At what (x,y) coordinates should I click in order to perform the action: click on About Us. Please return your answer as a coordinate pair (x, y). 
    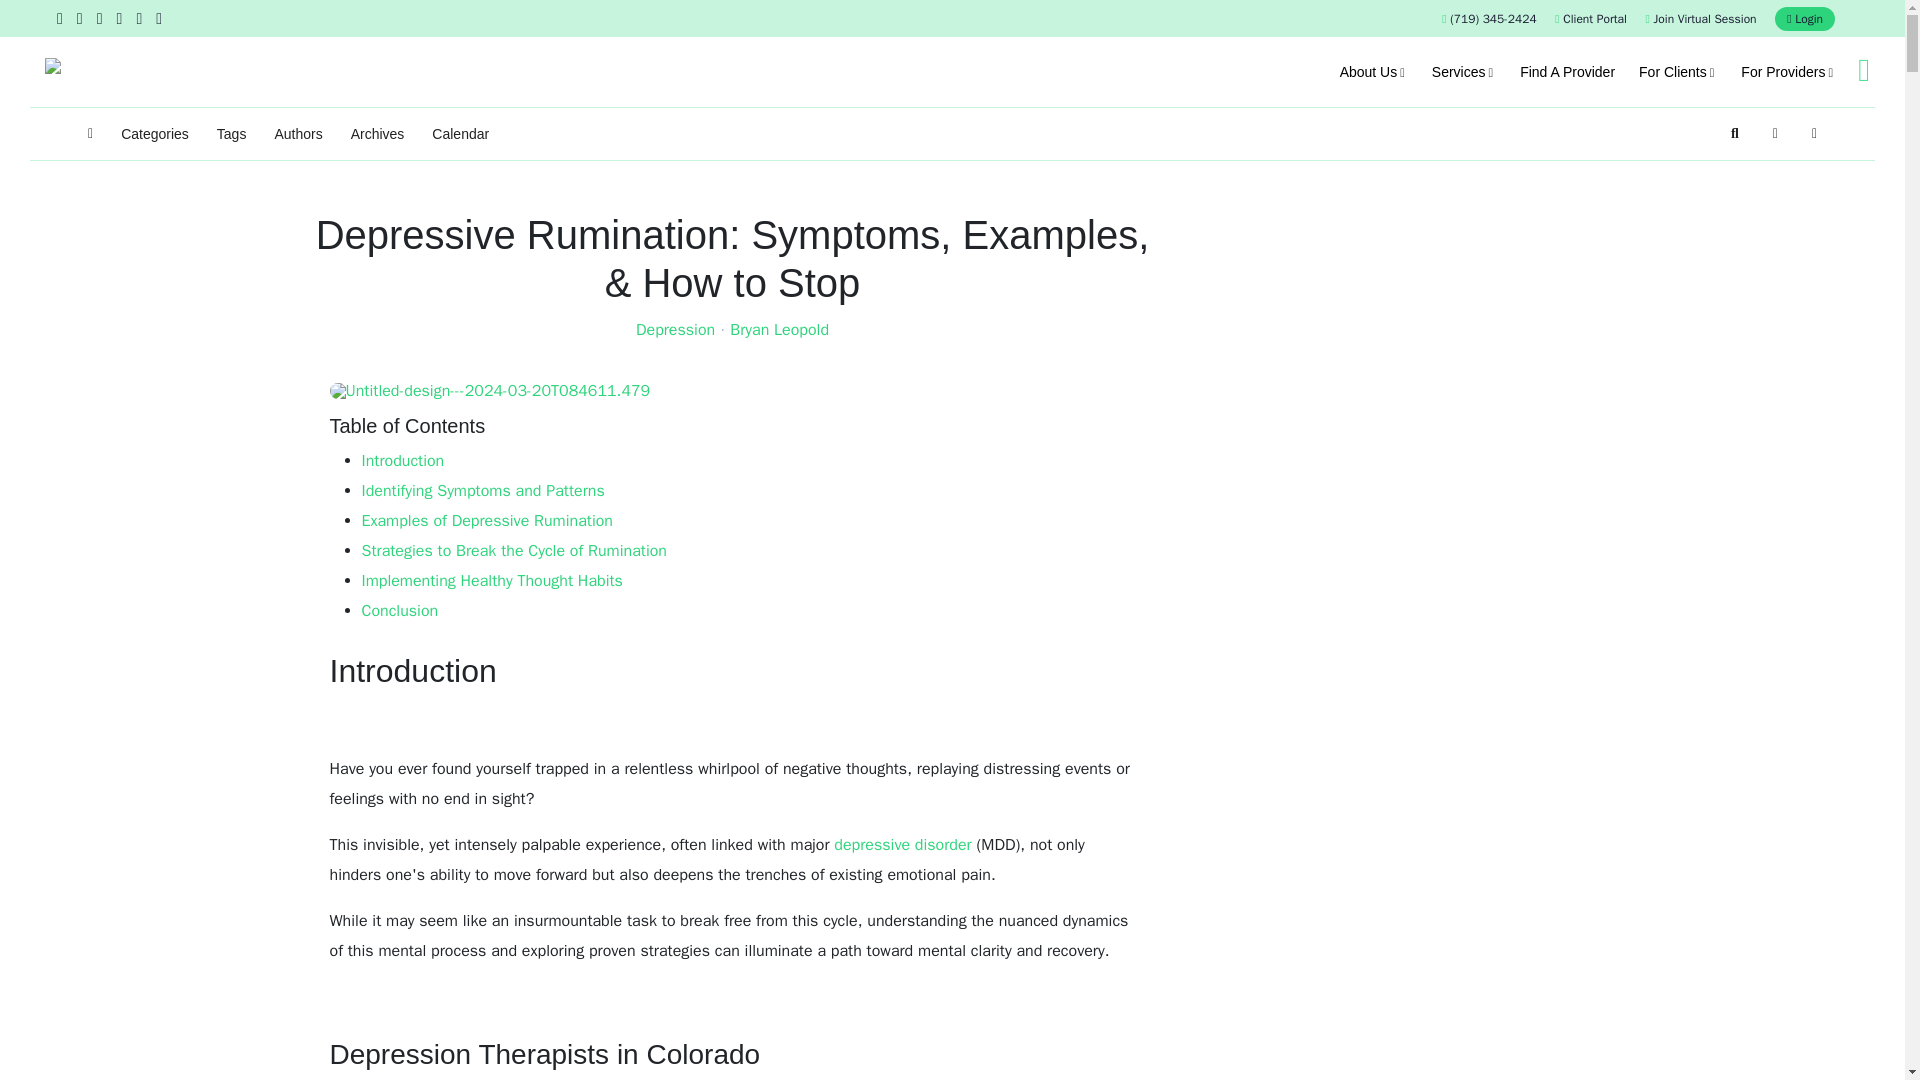
    Looking at the image, I should click on (1374, 71).